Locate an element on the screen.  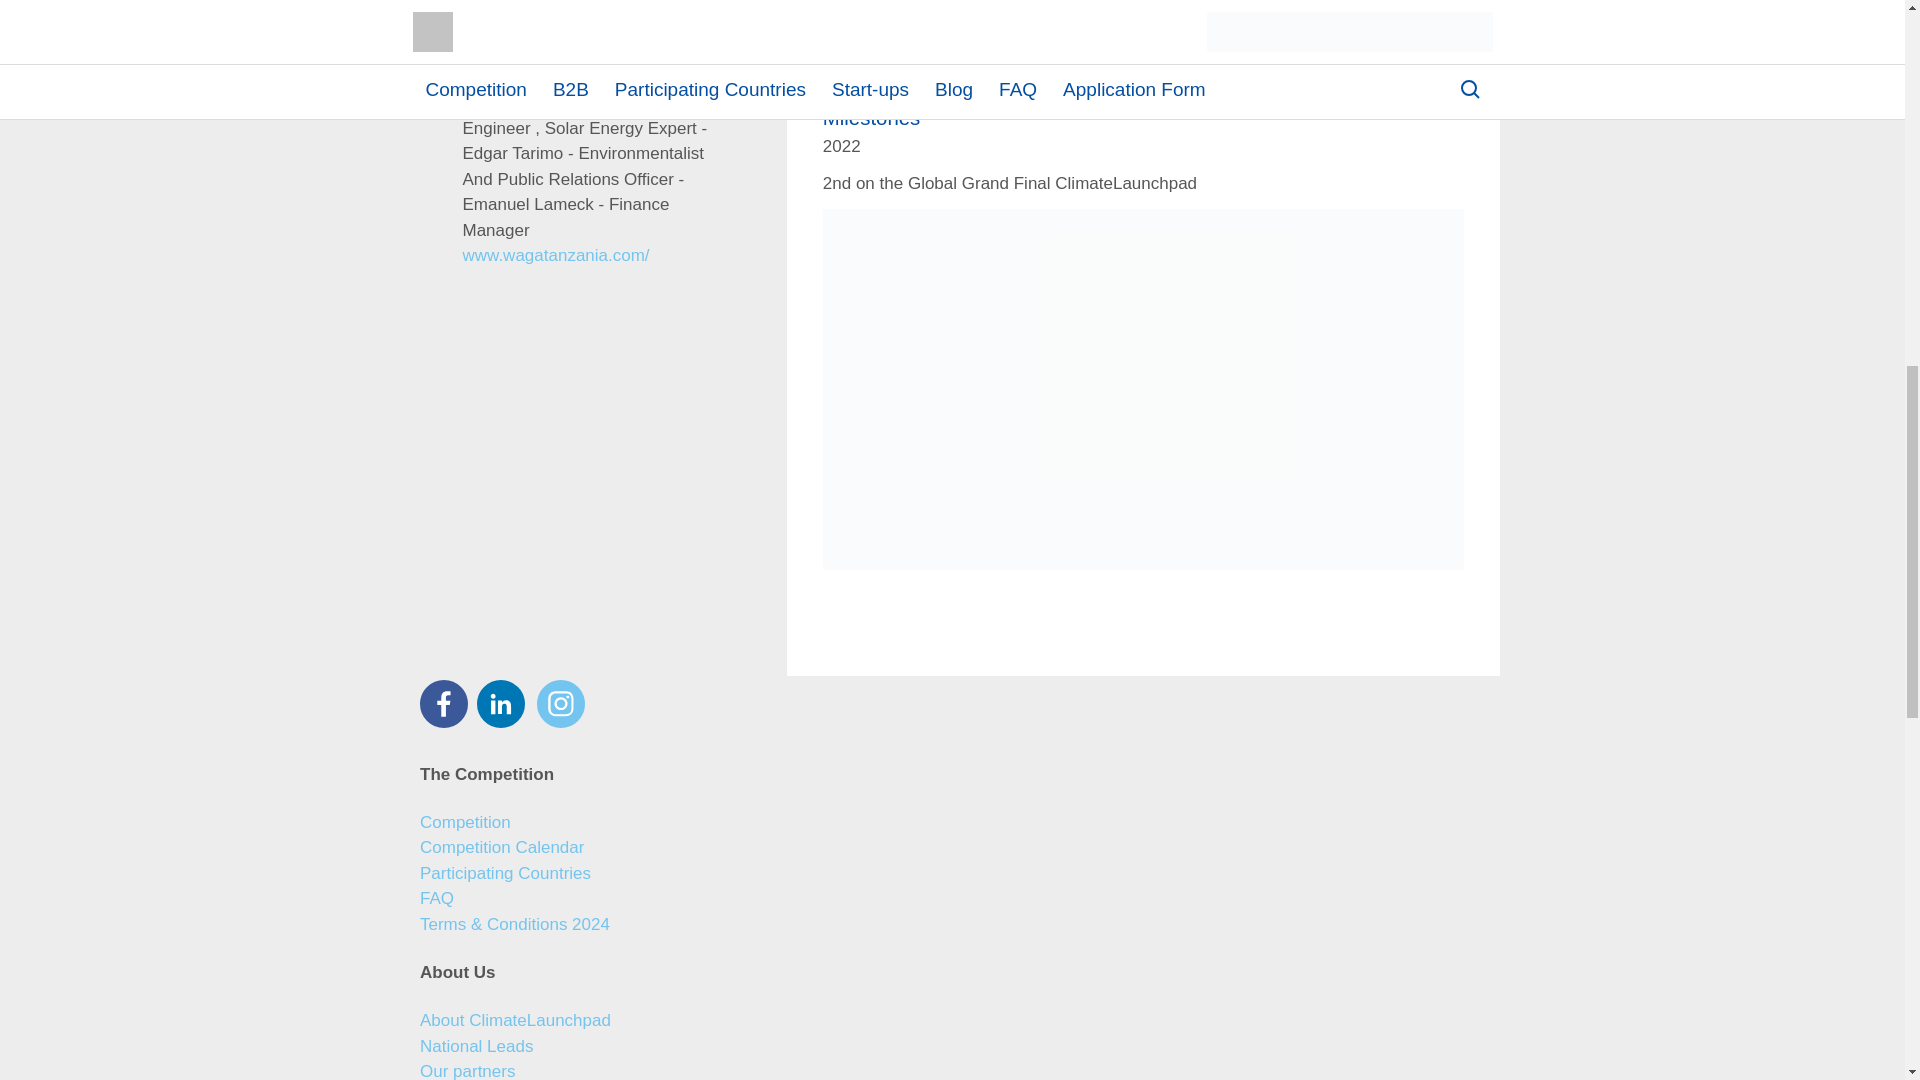
Participating Countries is located at coordinates (506, 874).